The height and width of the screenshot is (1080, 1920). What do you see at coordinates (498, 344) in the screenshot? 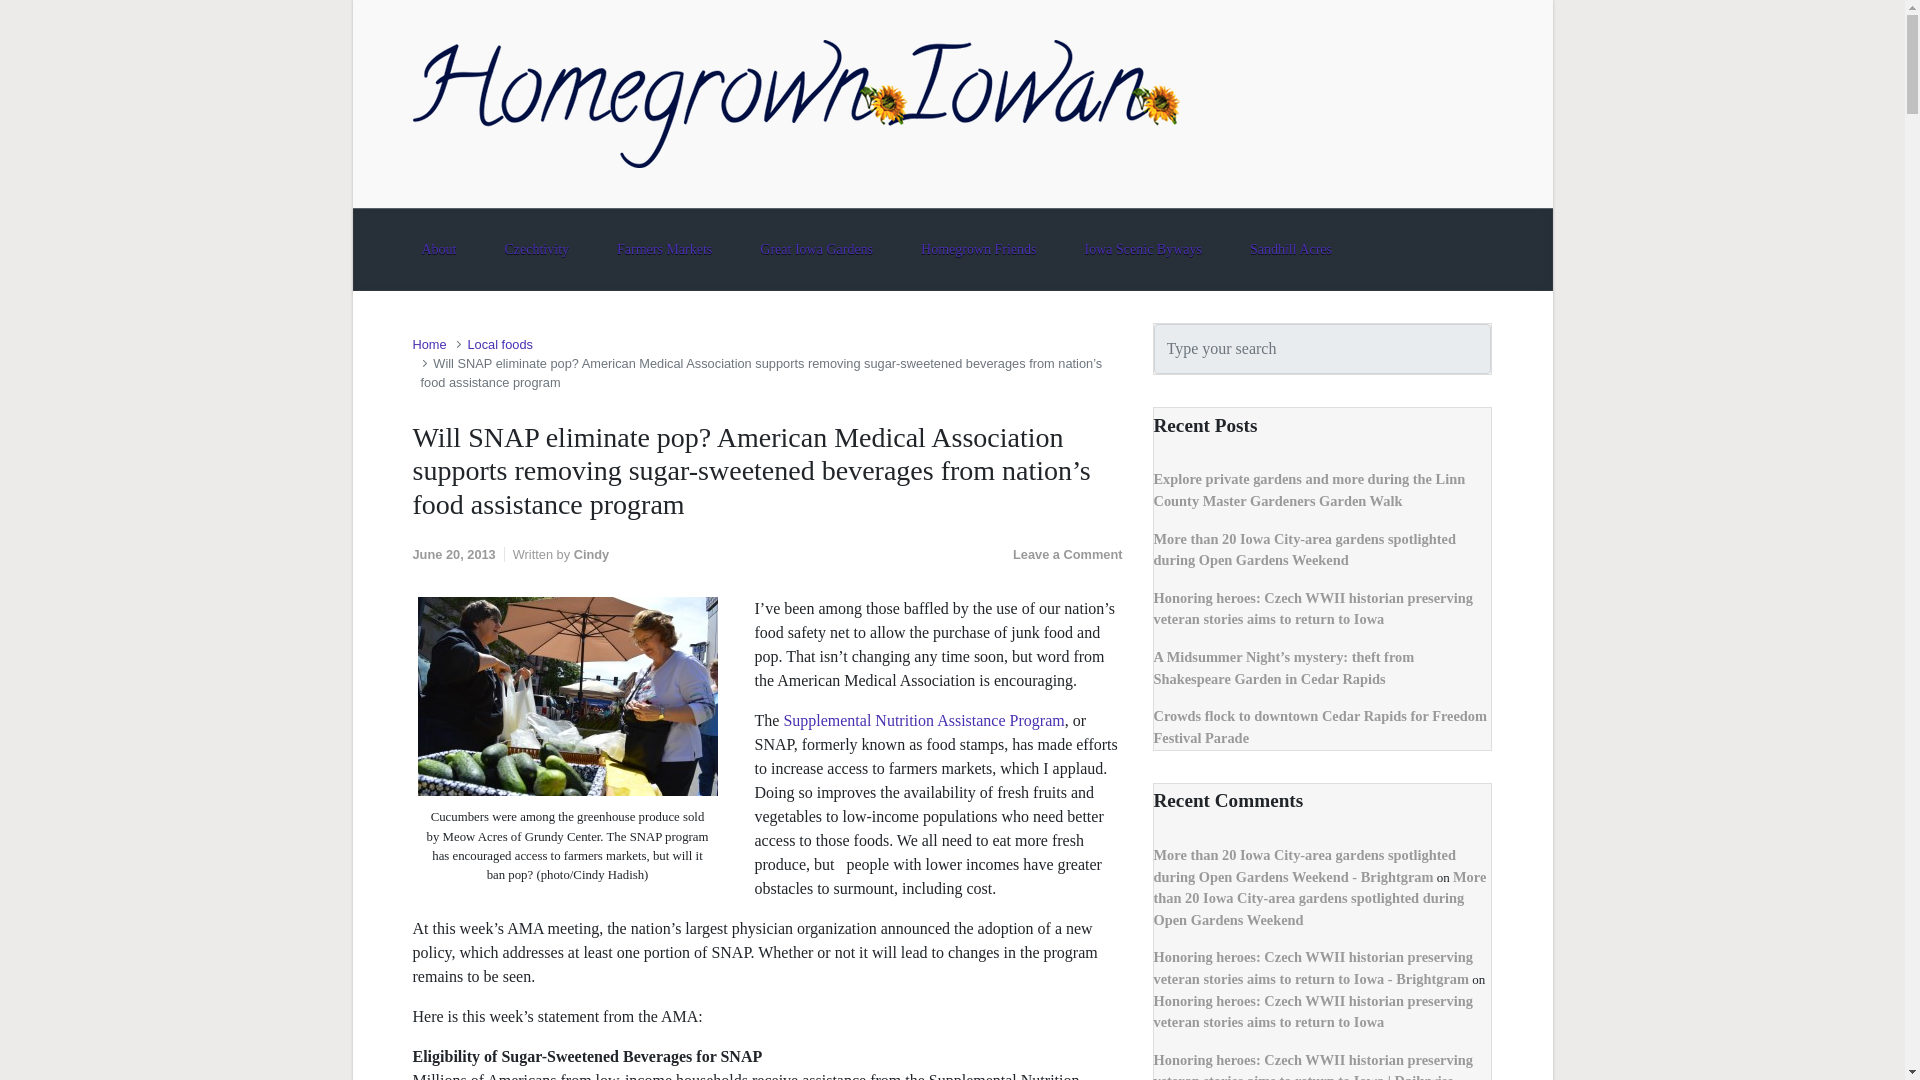
I see `Local foods` at bounding box center [498, 344].